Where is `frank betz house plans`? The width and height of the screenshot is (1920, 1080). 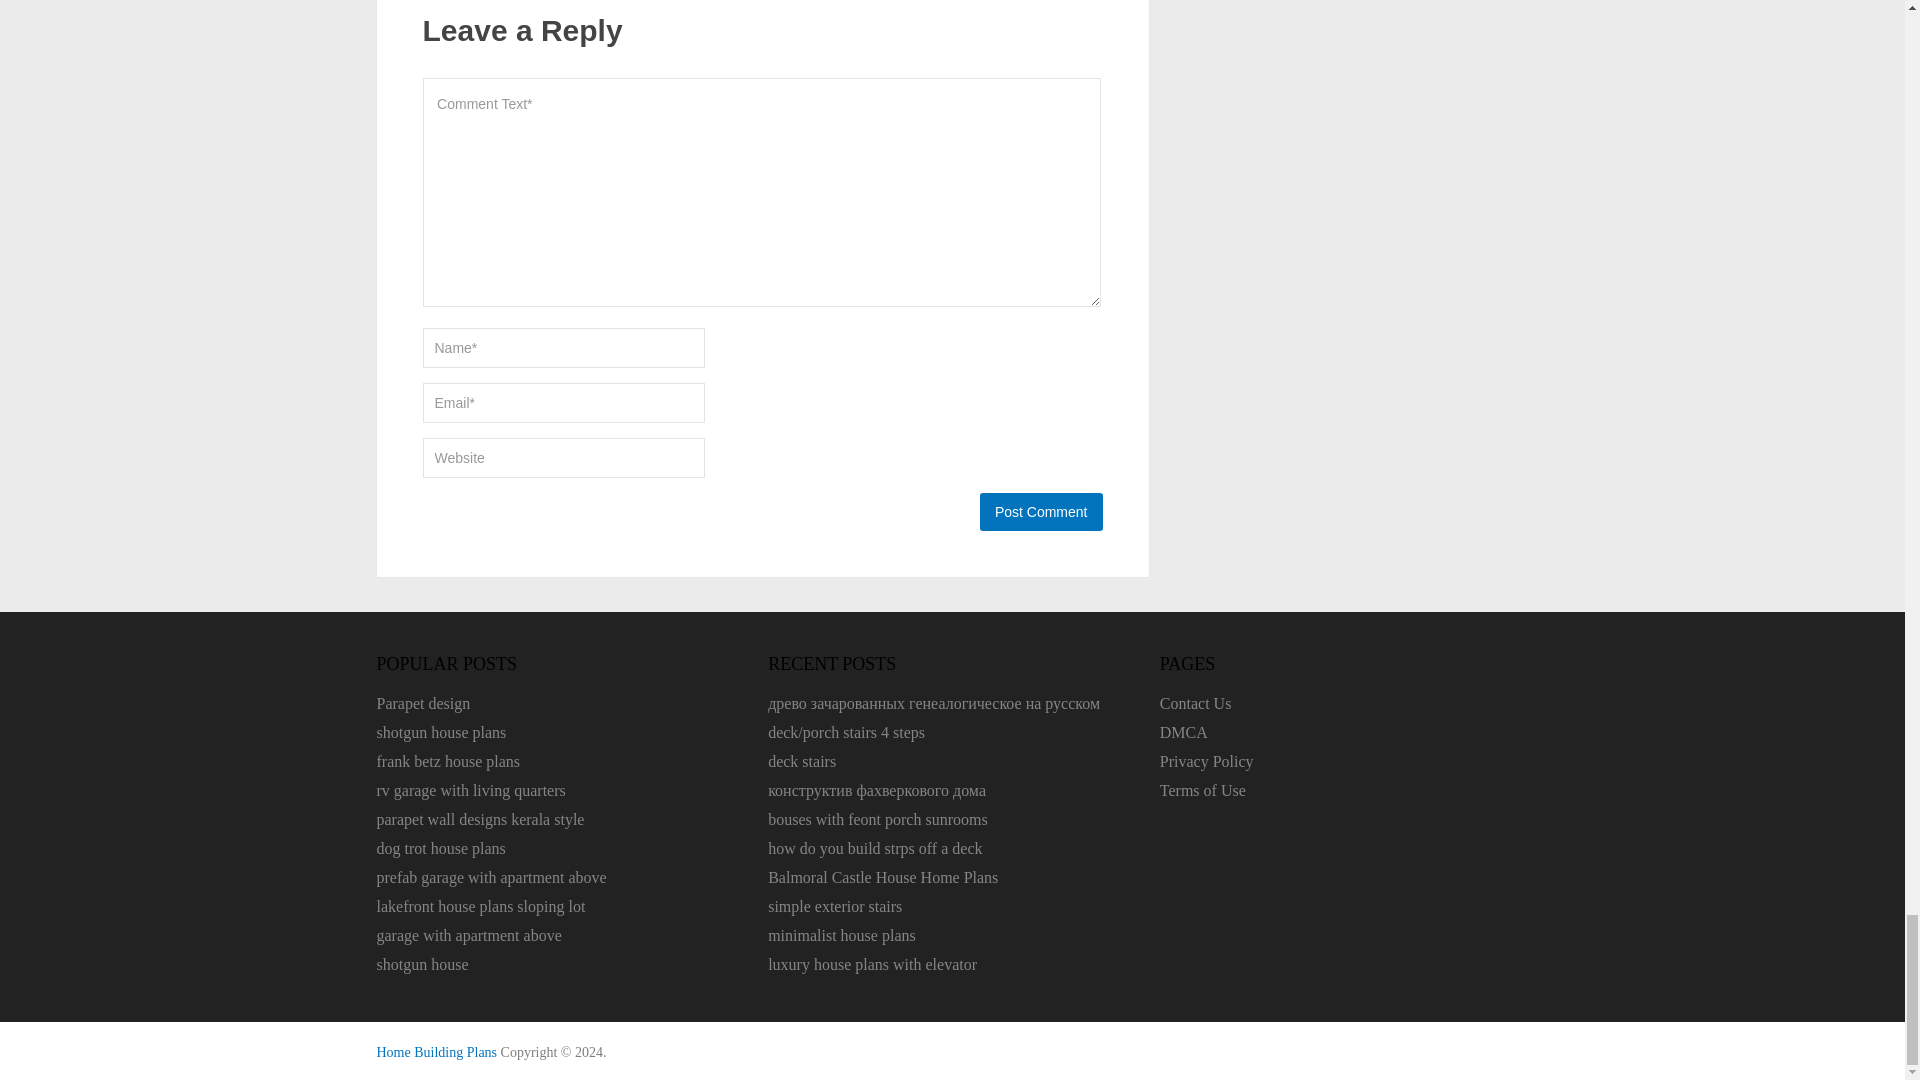 frank betz house plans is located at coordinates (448, 761).